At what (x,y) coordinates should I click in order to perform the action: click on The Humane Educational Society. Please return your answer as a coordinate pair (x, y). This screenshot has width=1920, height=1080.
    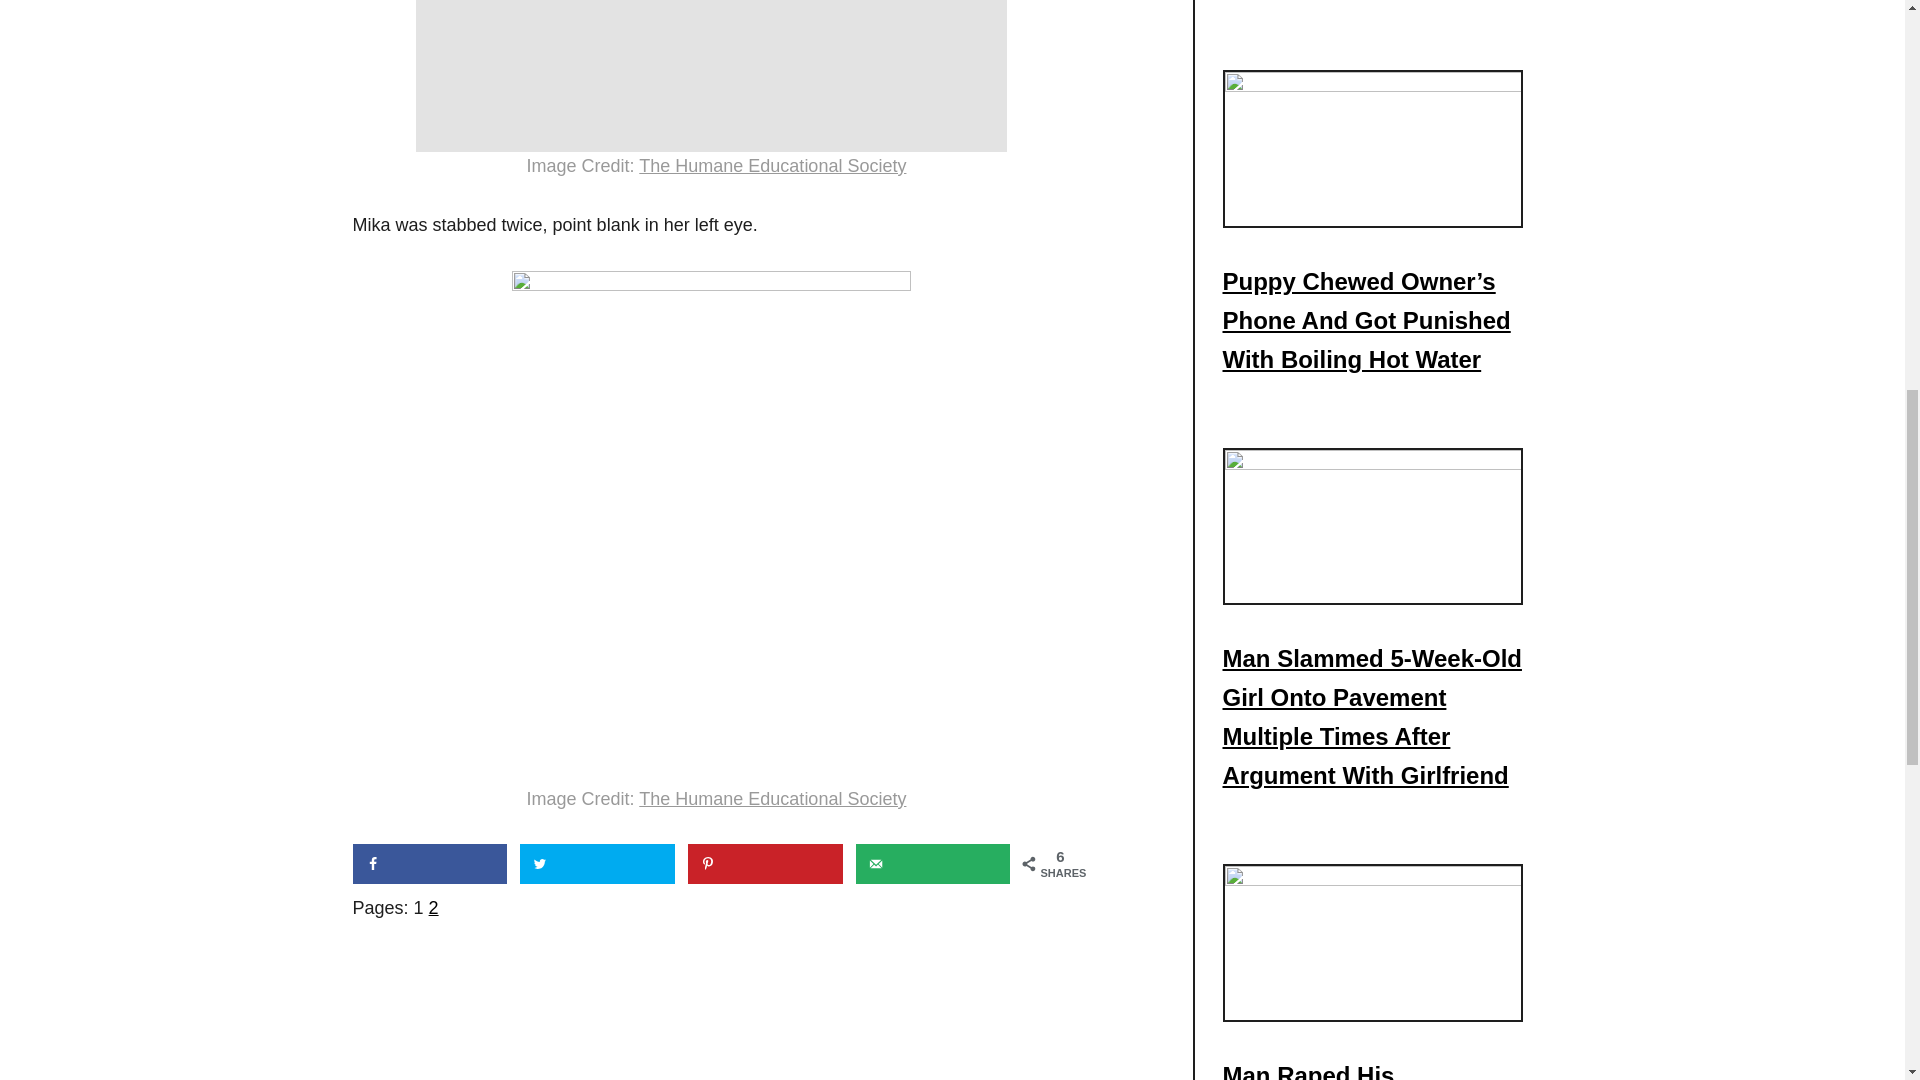
    Looking at the image, I should click on (772, 798).